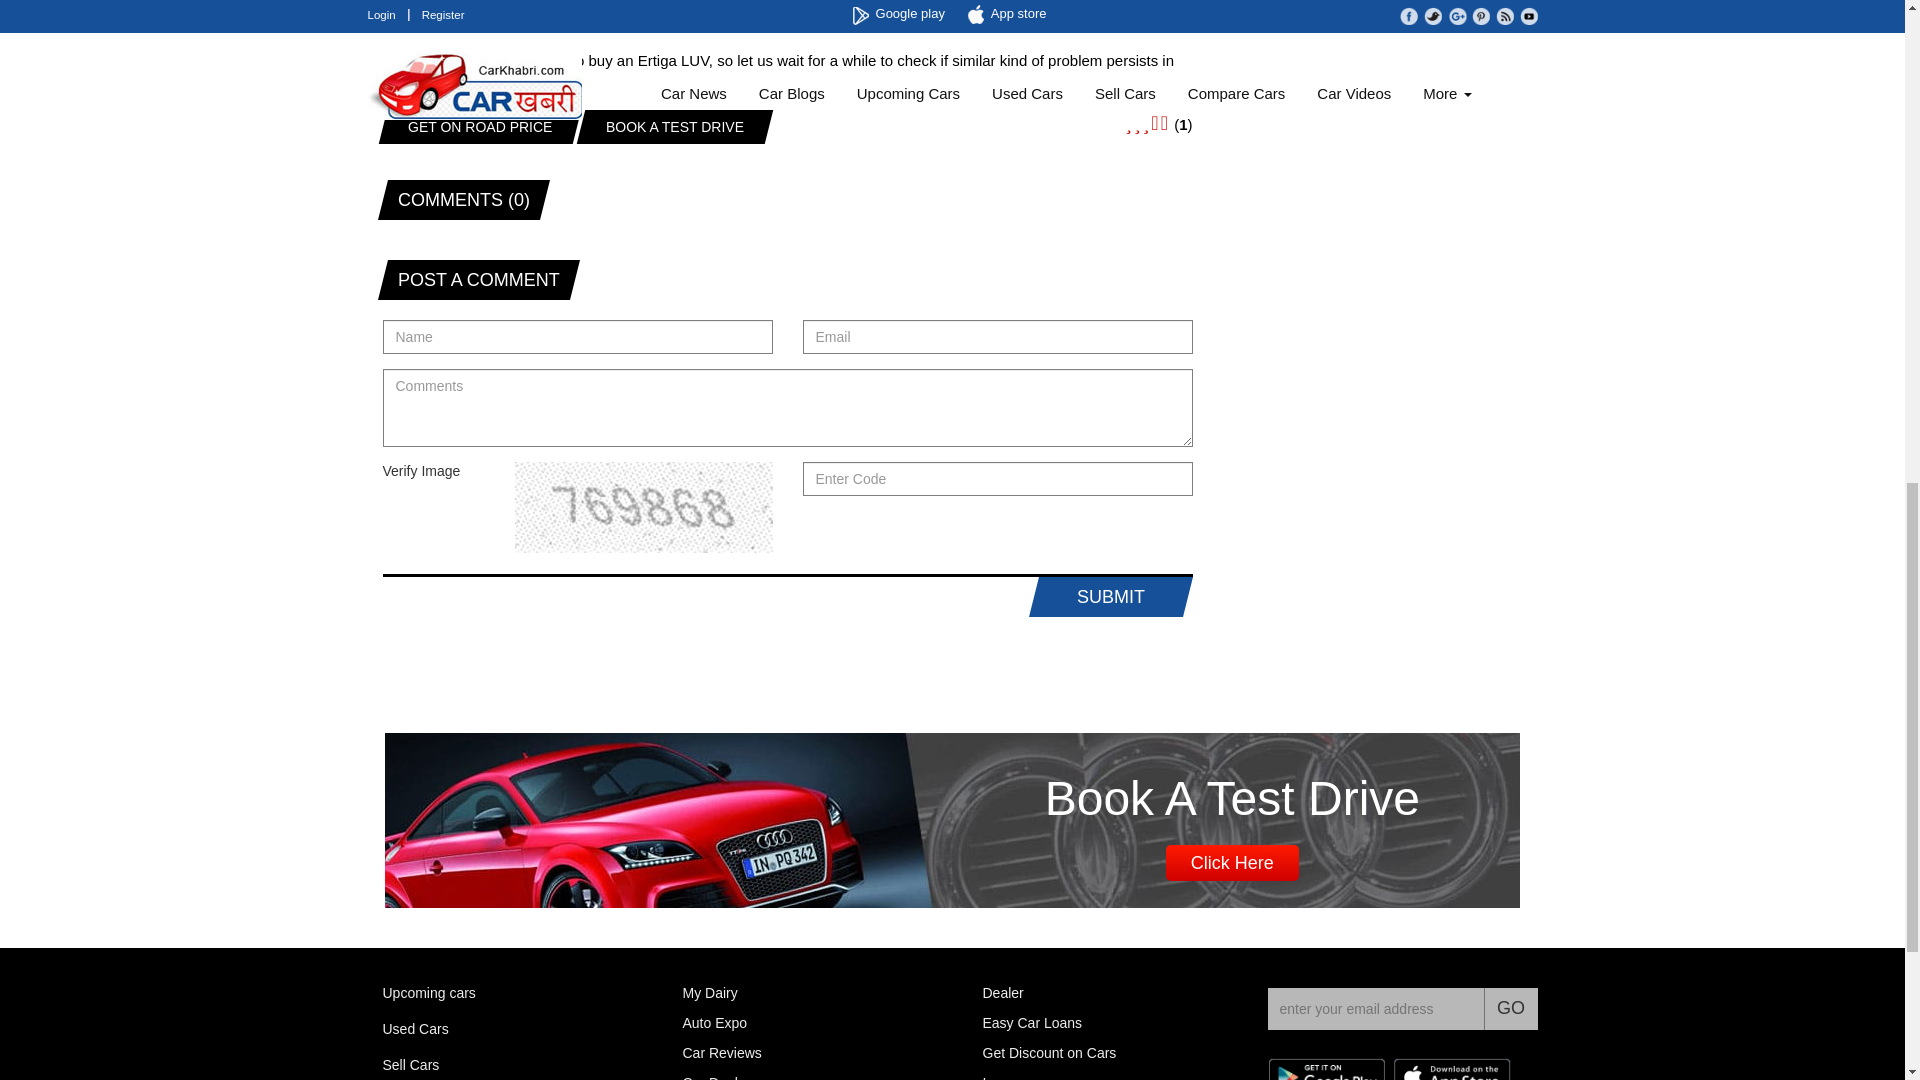  What do you see at coordinates (410, 1064) in the screenshot?
I see `Sell Cars` at bounding box center [410, 1064].